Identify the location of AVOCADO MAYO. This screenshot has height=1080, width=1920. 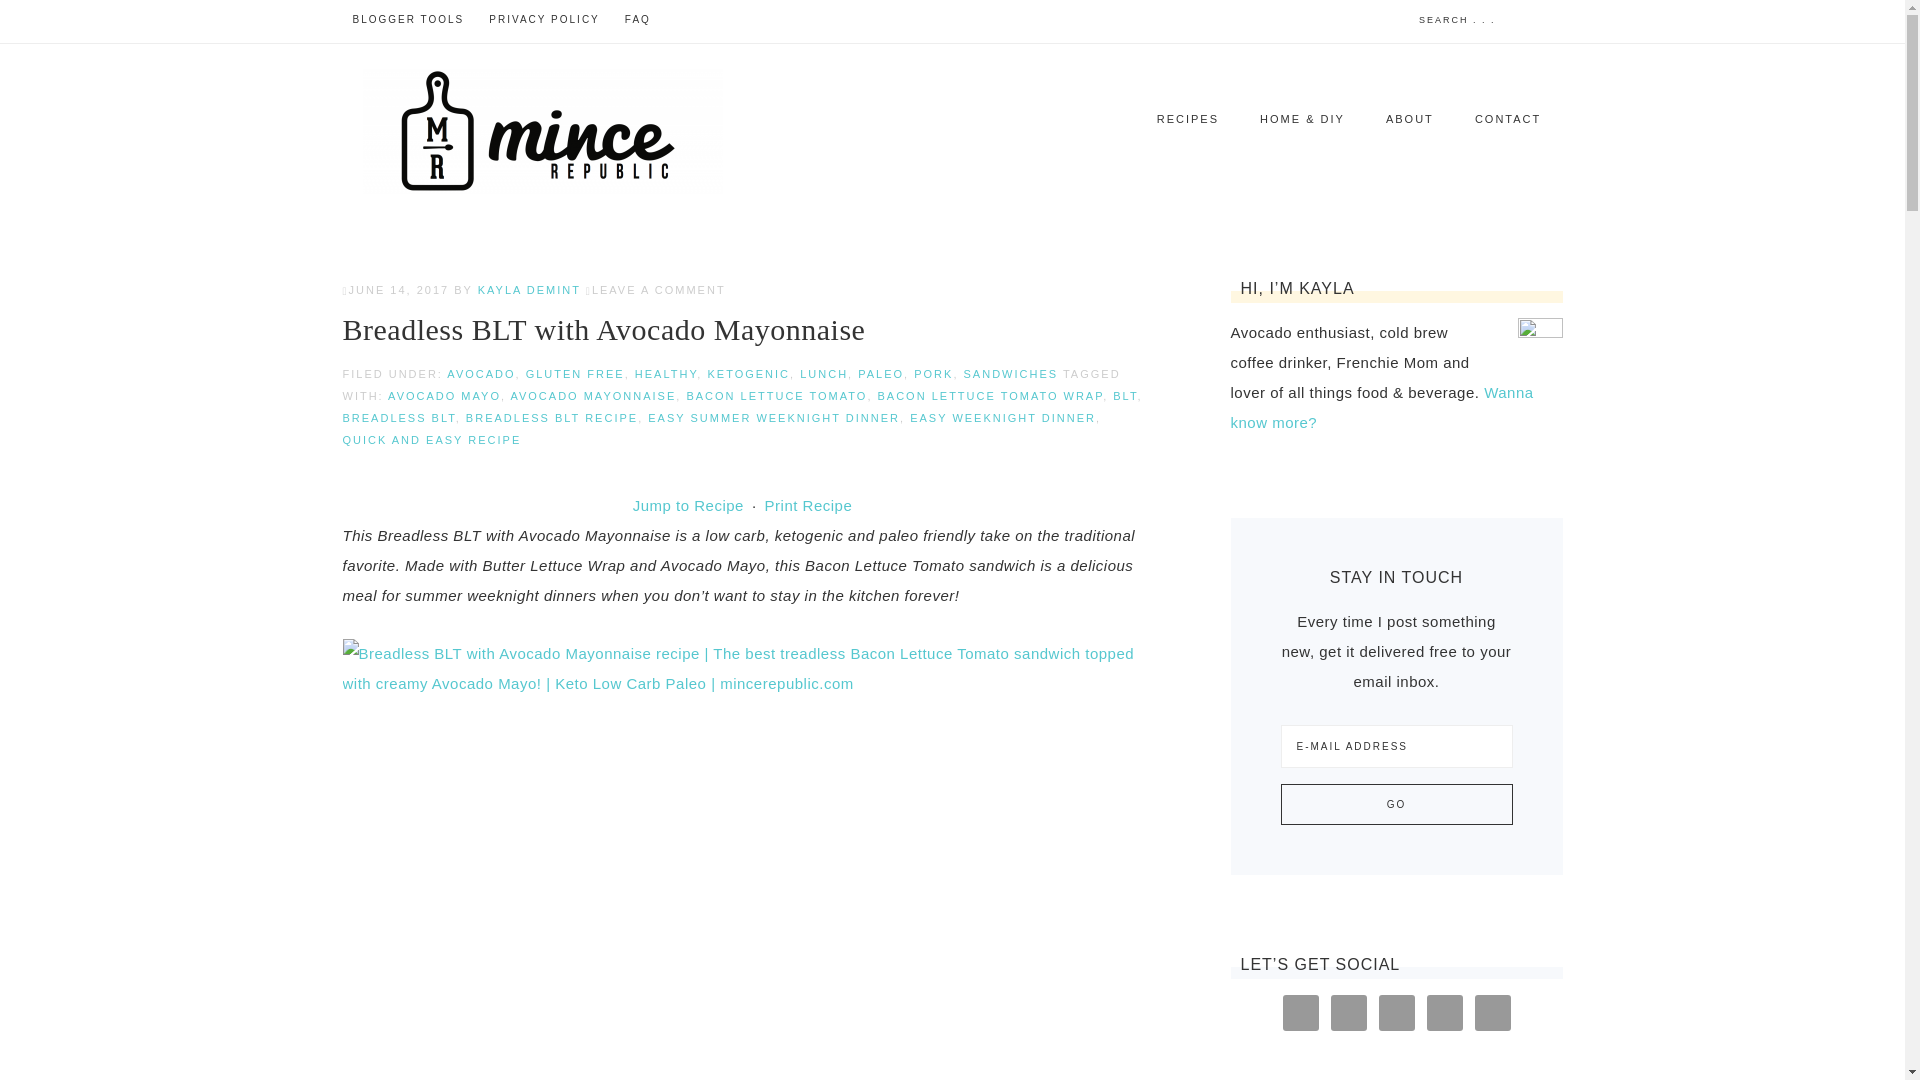
(444, 395).